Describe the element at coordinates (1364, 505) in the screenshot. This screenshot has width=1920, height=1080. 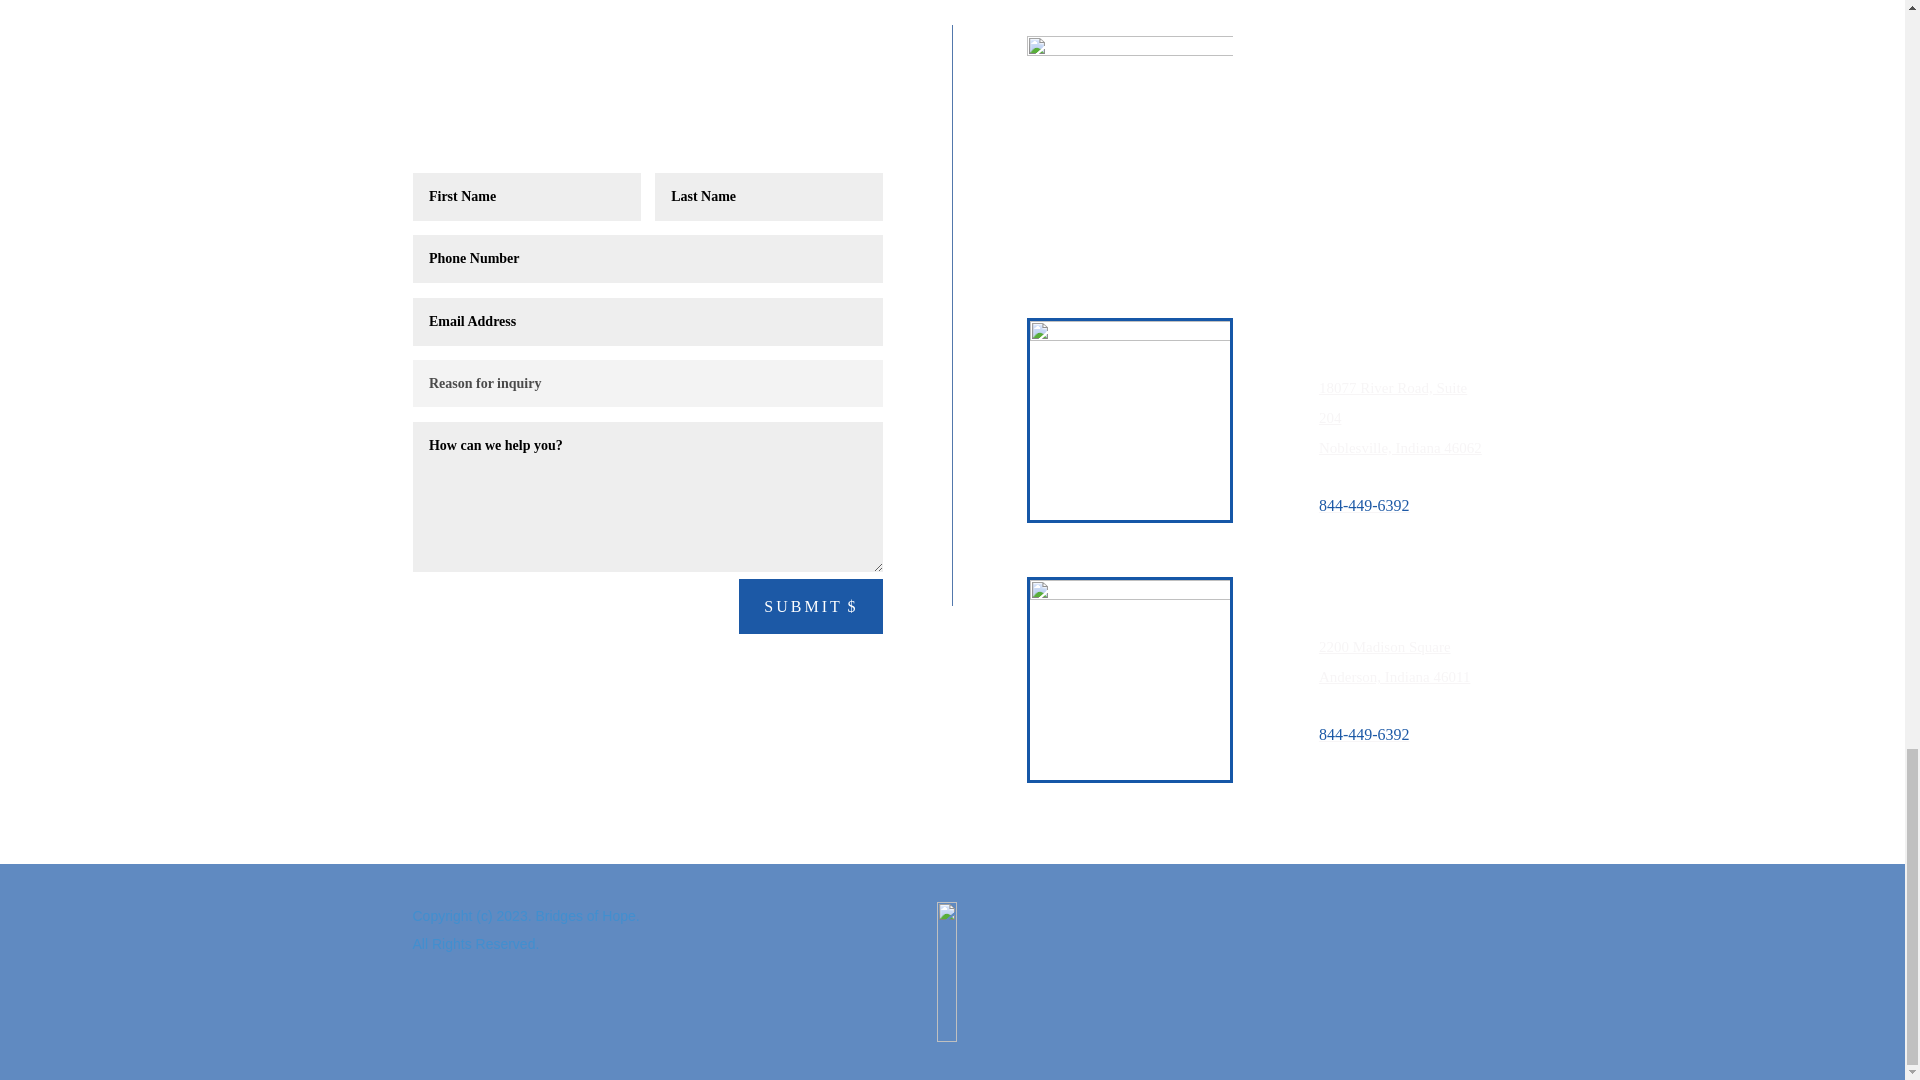
I see `844-449-6392` at that location.